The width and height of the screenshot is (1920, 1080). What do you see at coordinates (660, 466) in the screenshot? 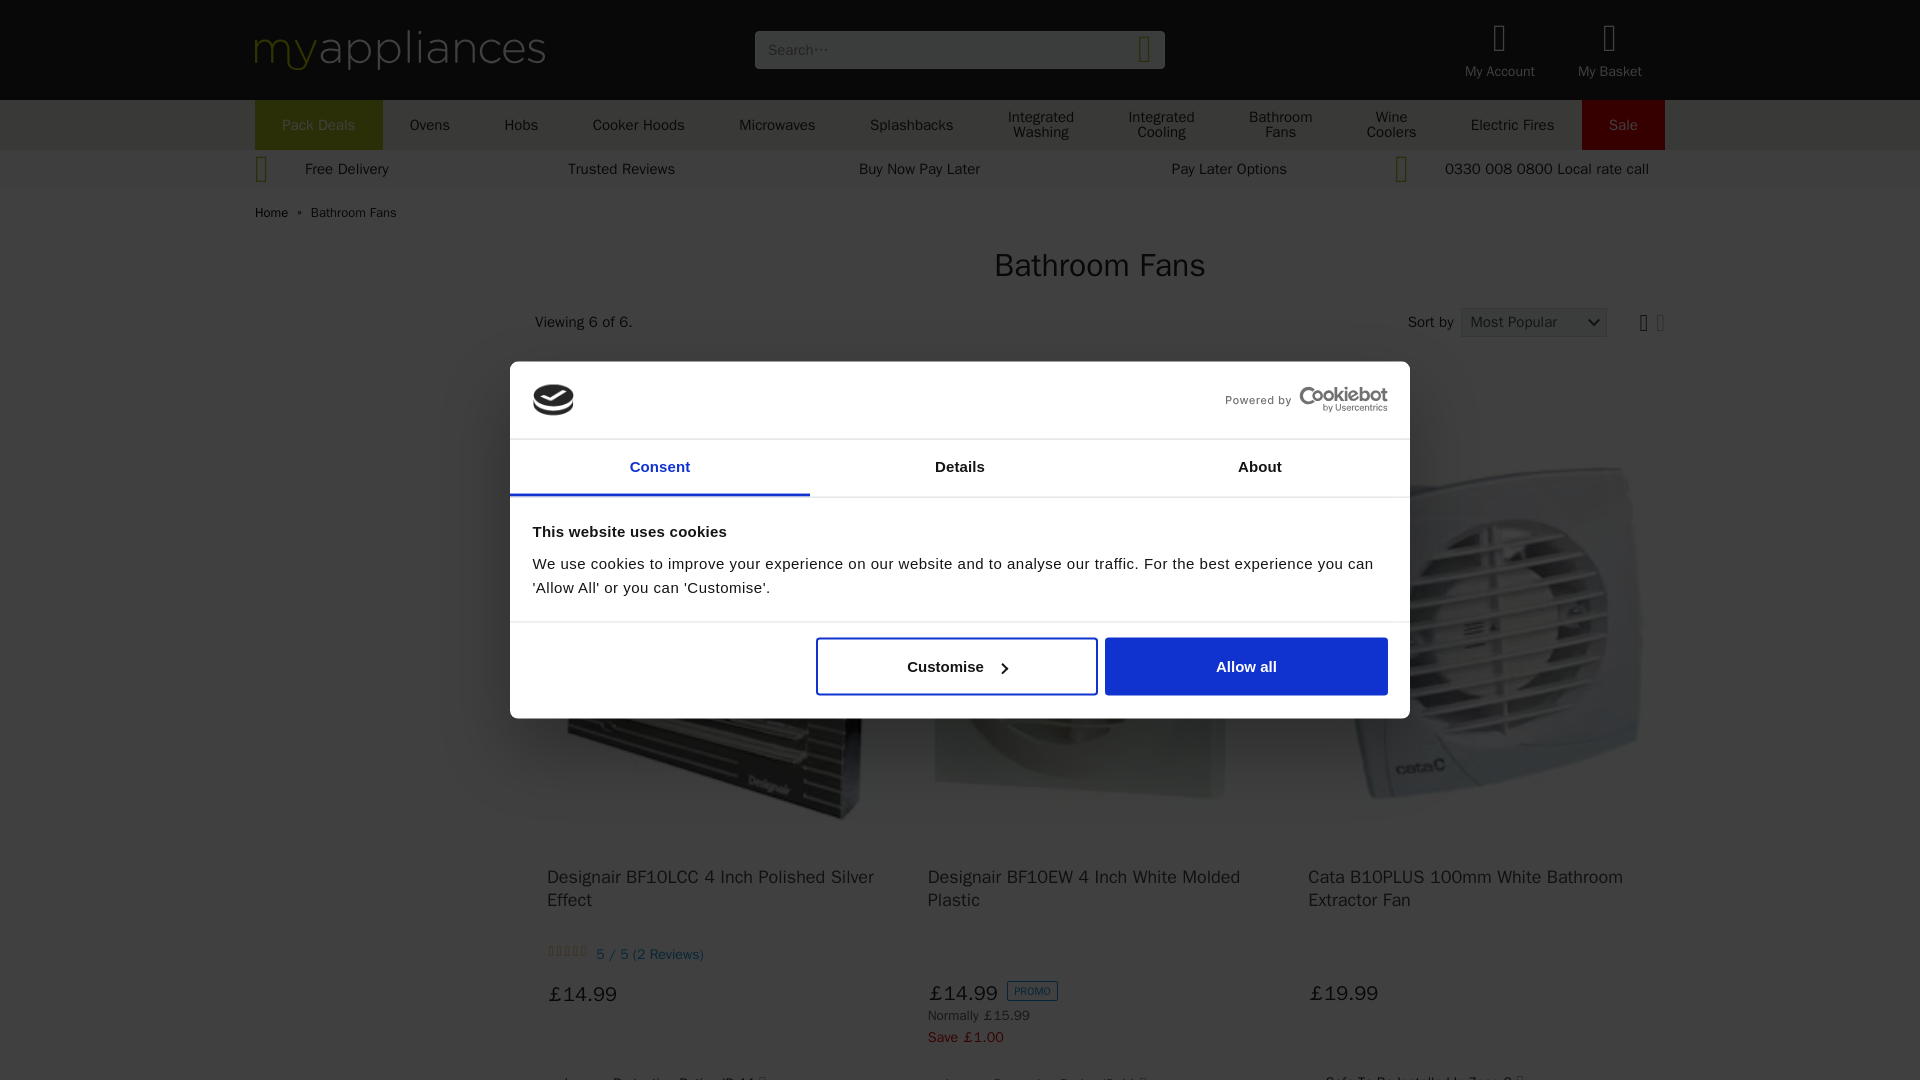
I see `Consent` at bounding box center [660, 466].